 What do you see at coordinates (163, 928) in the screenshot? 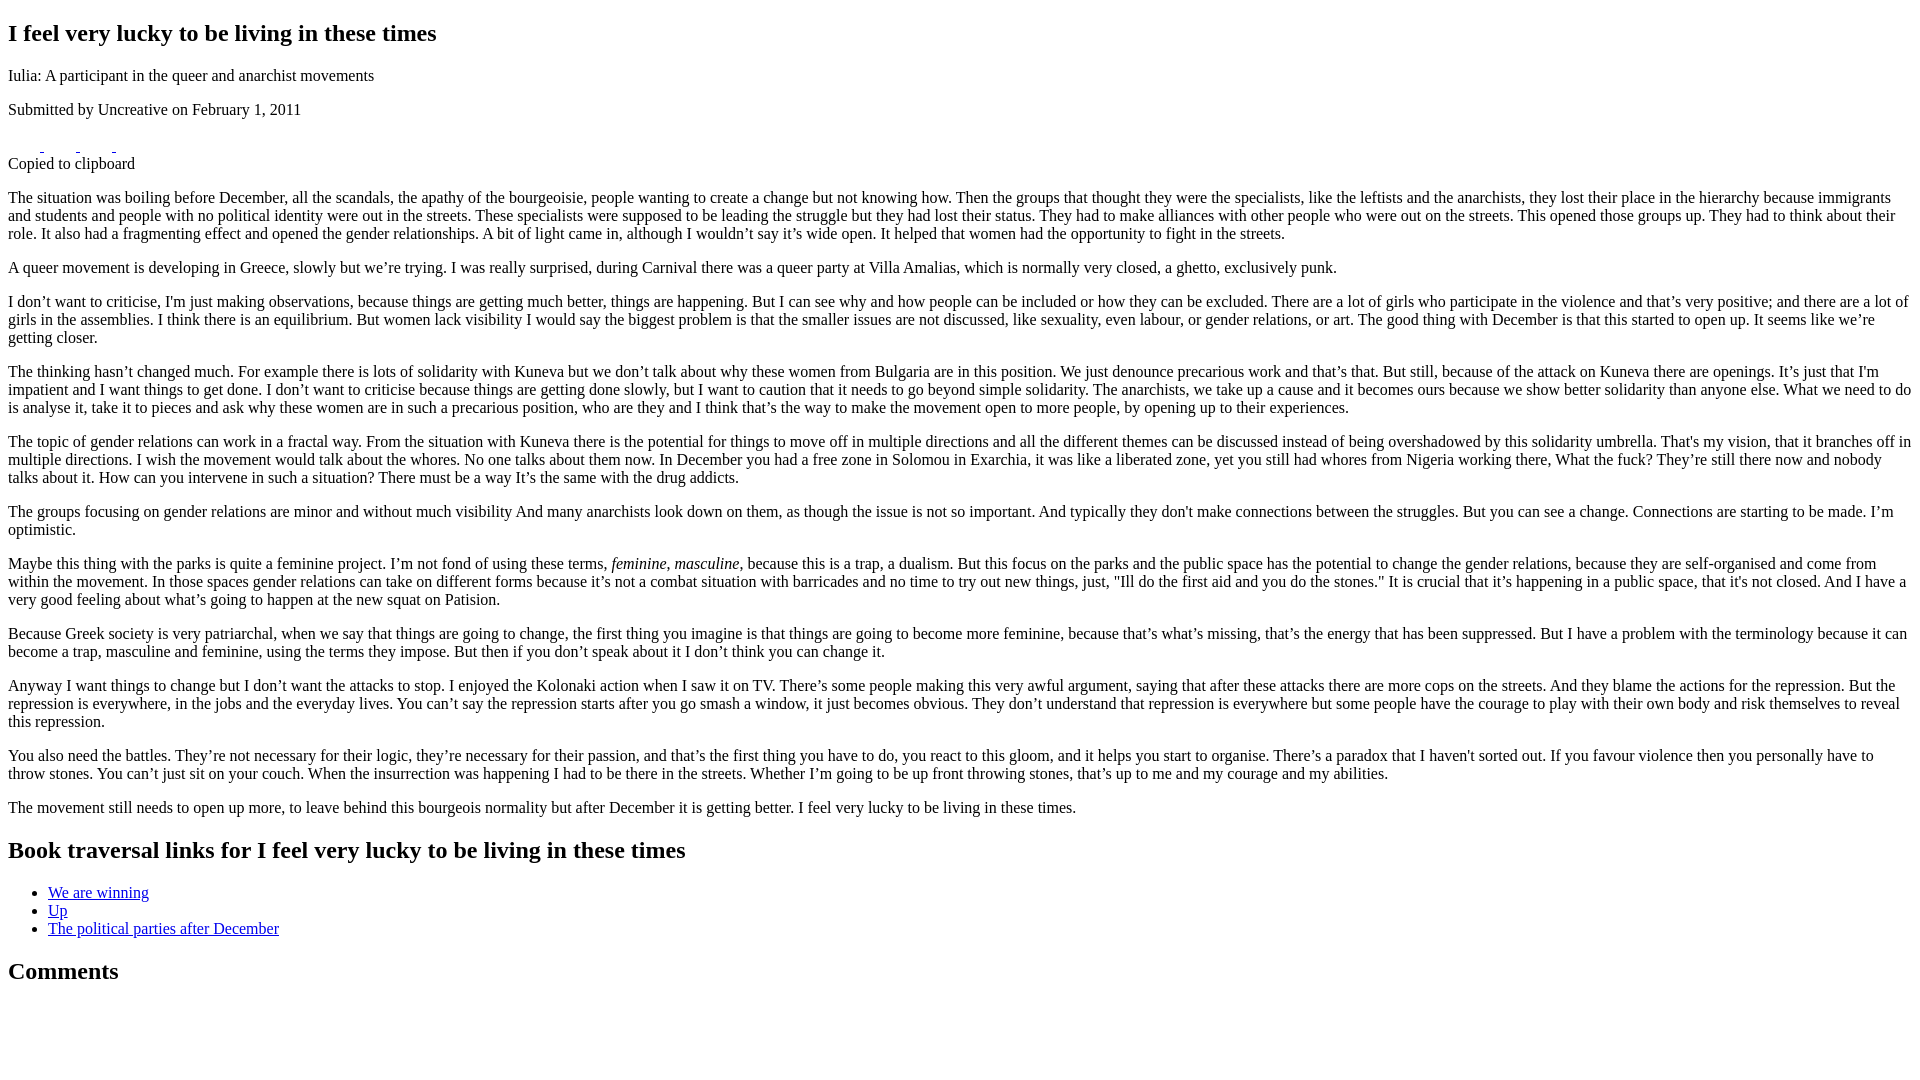
I see `The political parties after December` at bounding box center [163, 928].